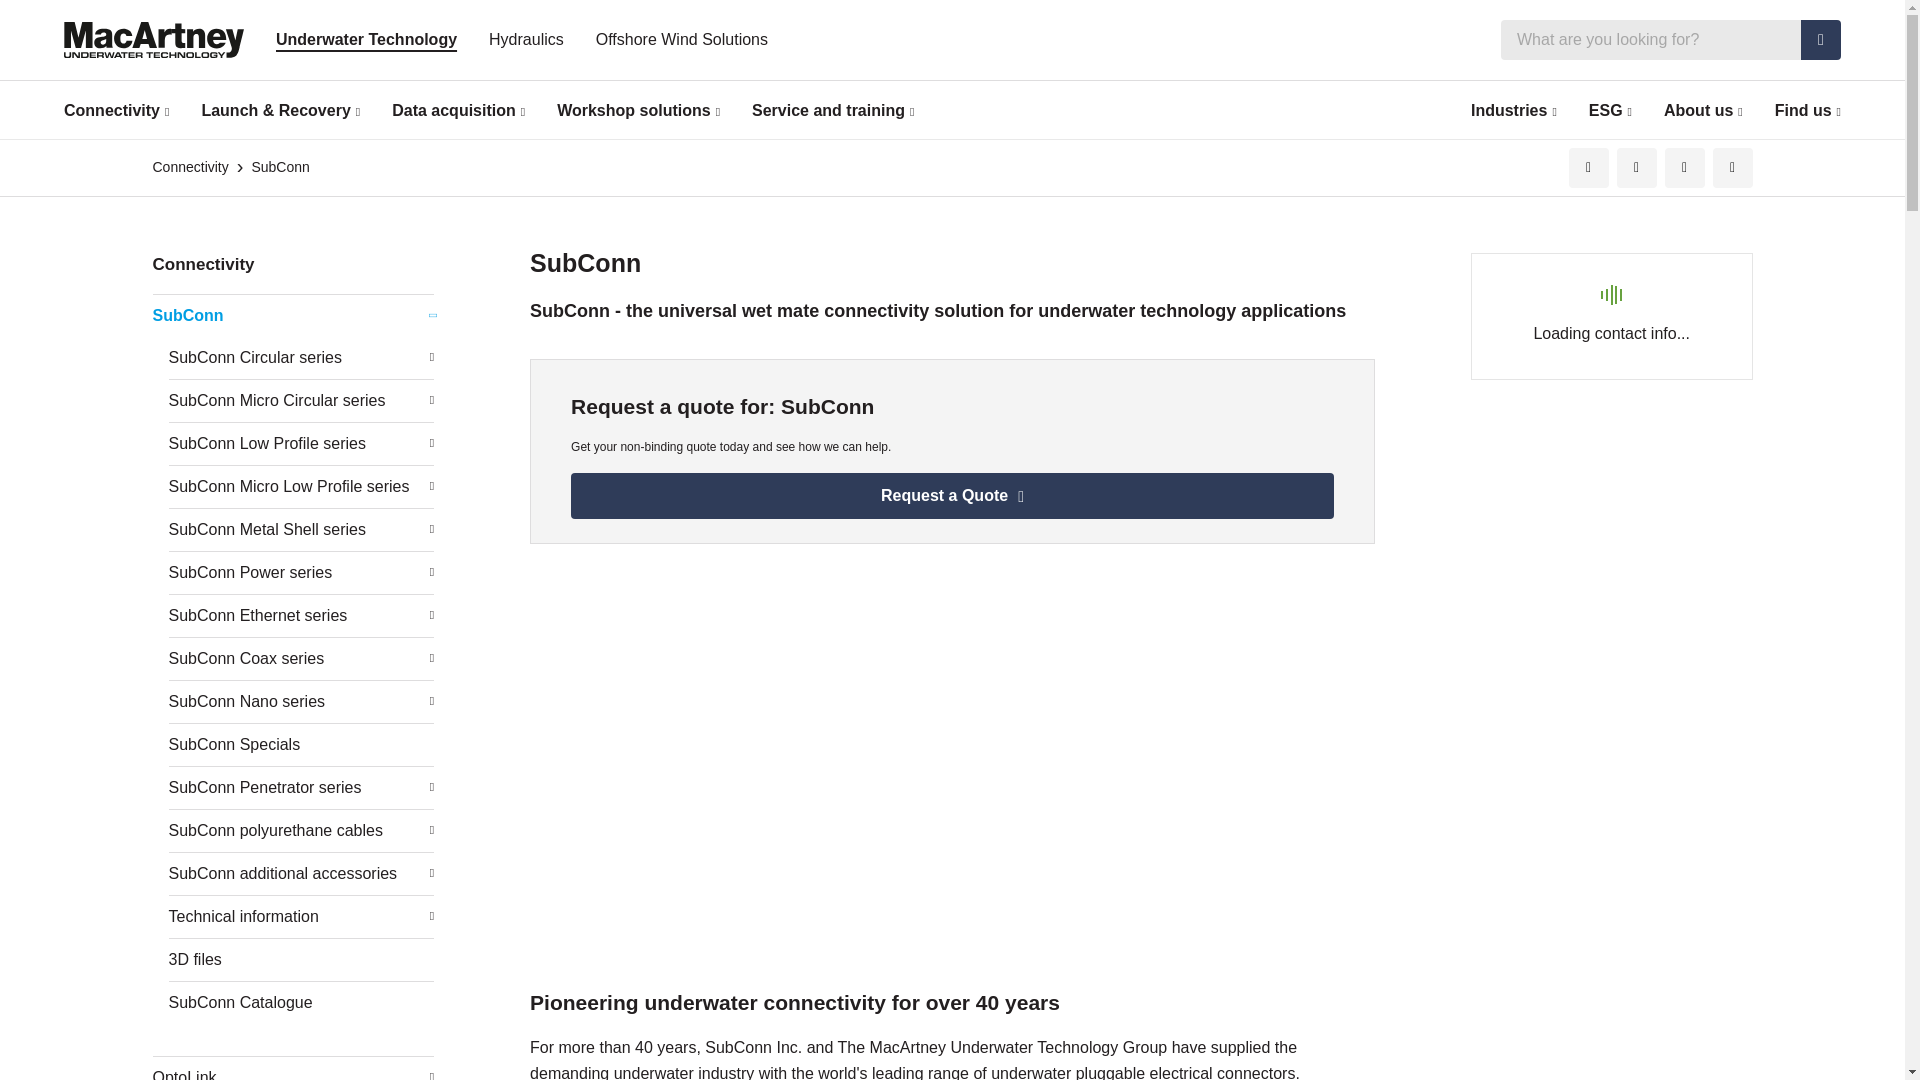 The image size is (1920, 1080). I want to click on Underwater Technology, so click(366, 39).